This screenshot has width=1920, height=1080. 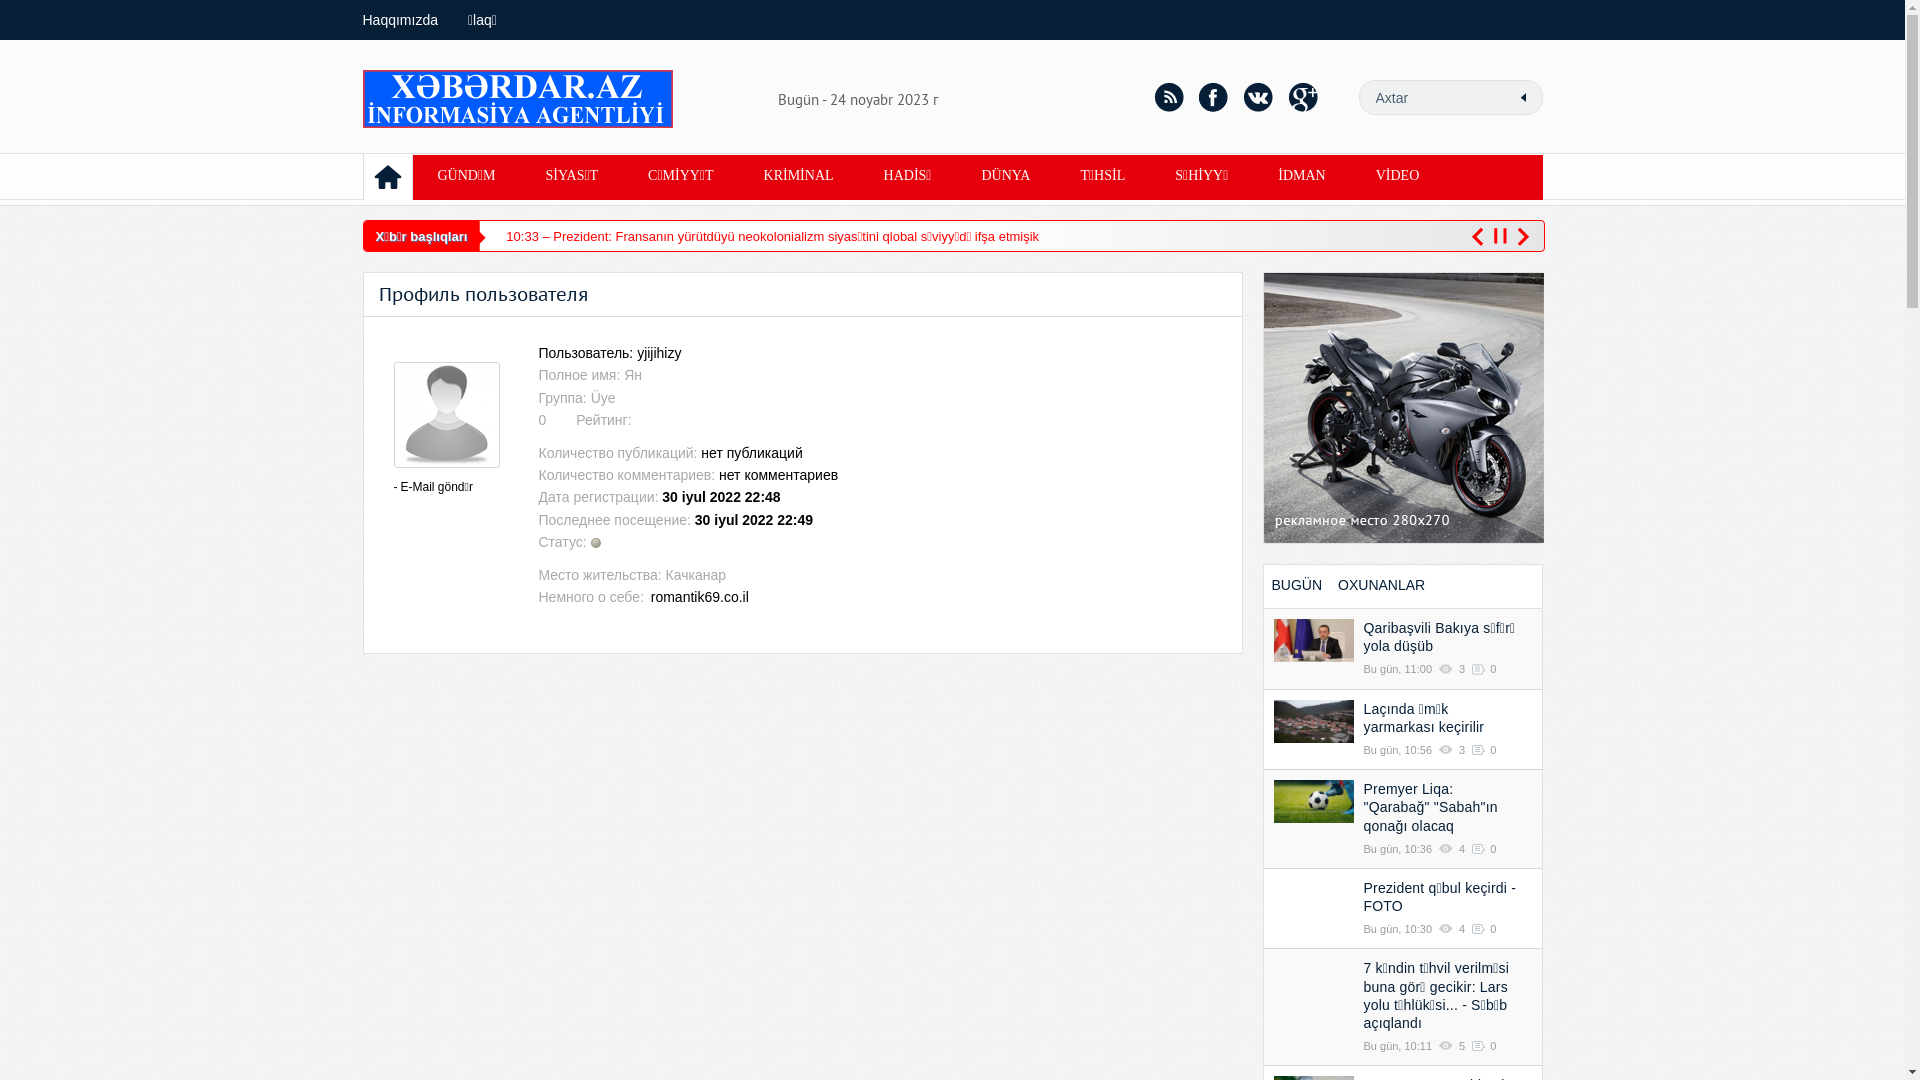 What do you see at coordinates (698, 597) in the screenshot?
I see `romantik69.co.il` at bounding box center [698, 597].